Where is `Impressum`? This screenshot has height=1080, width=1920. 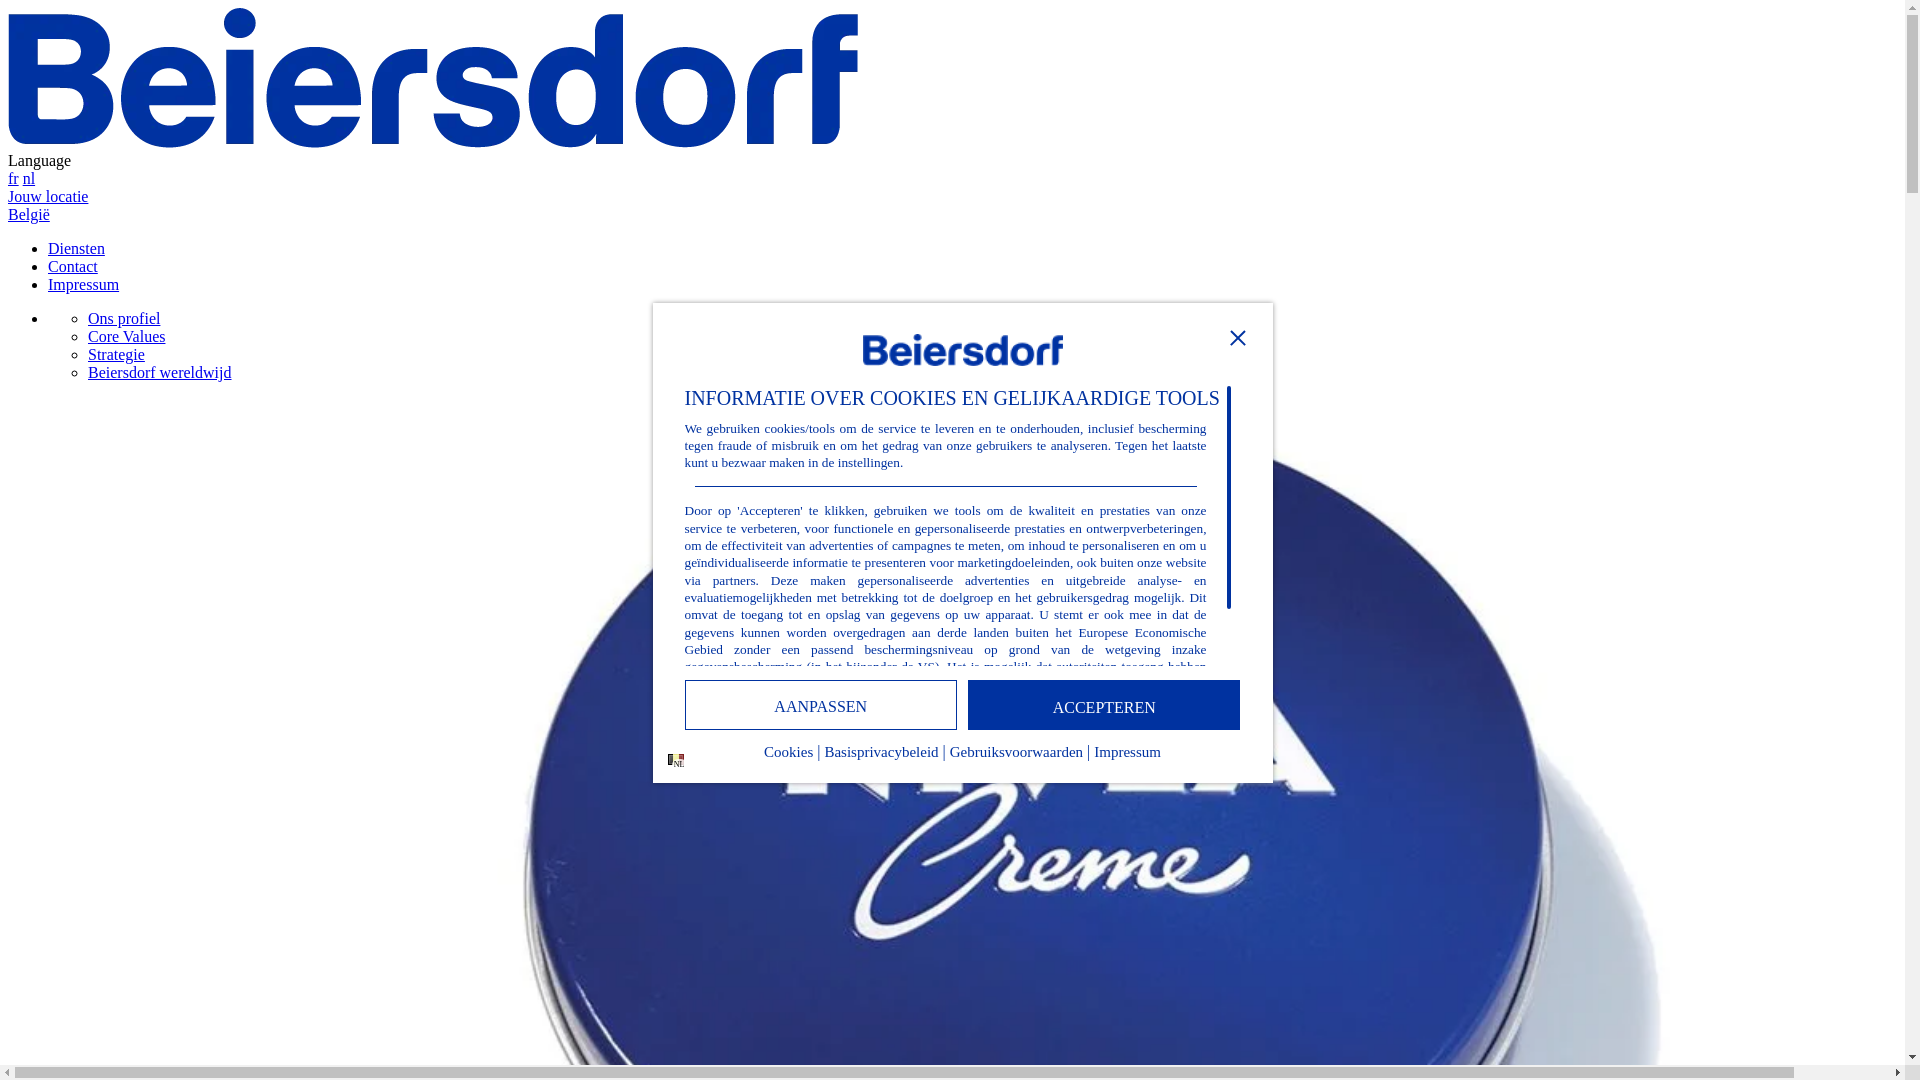 Impressum is located at coordinates (1128, 758).